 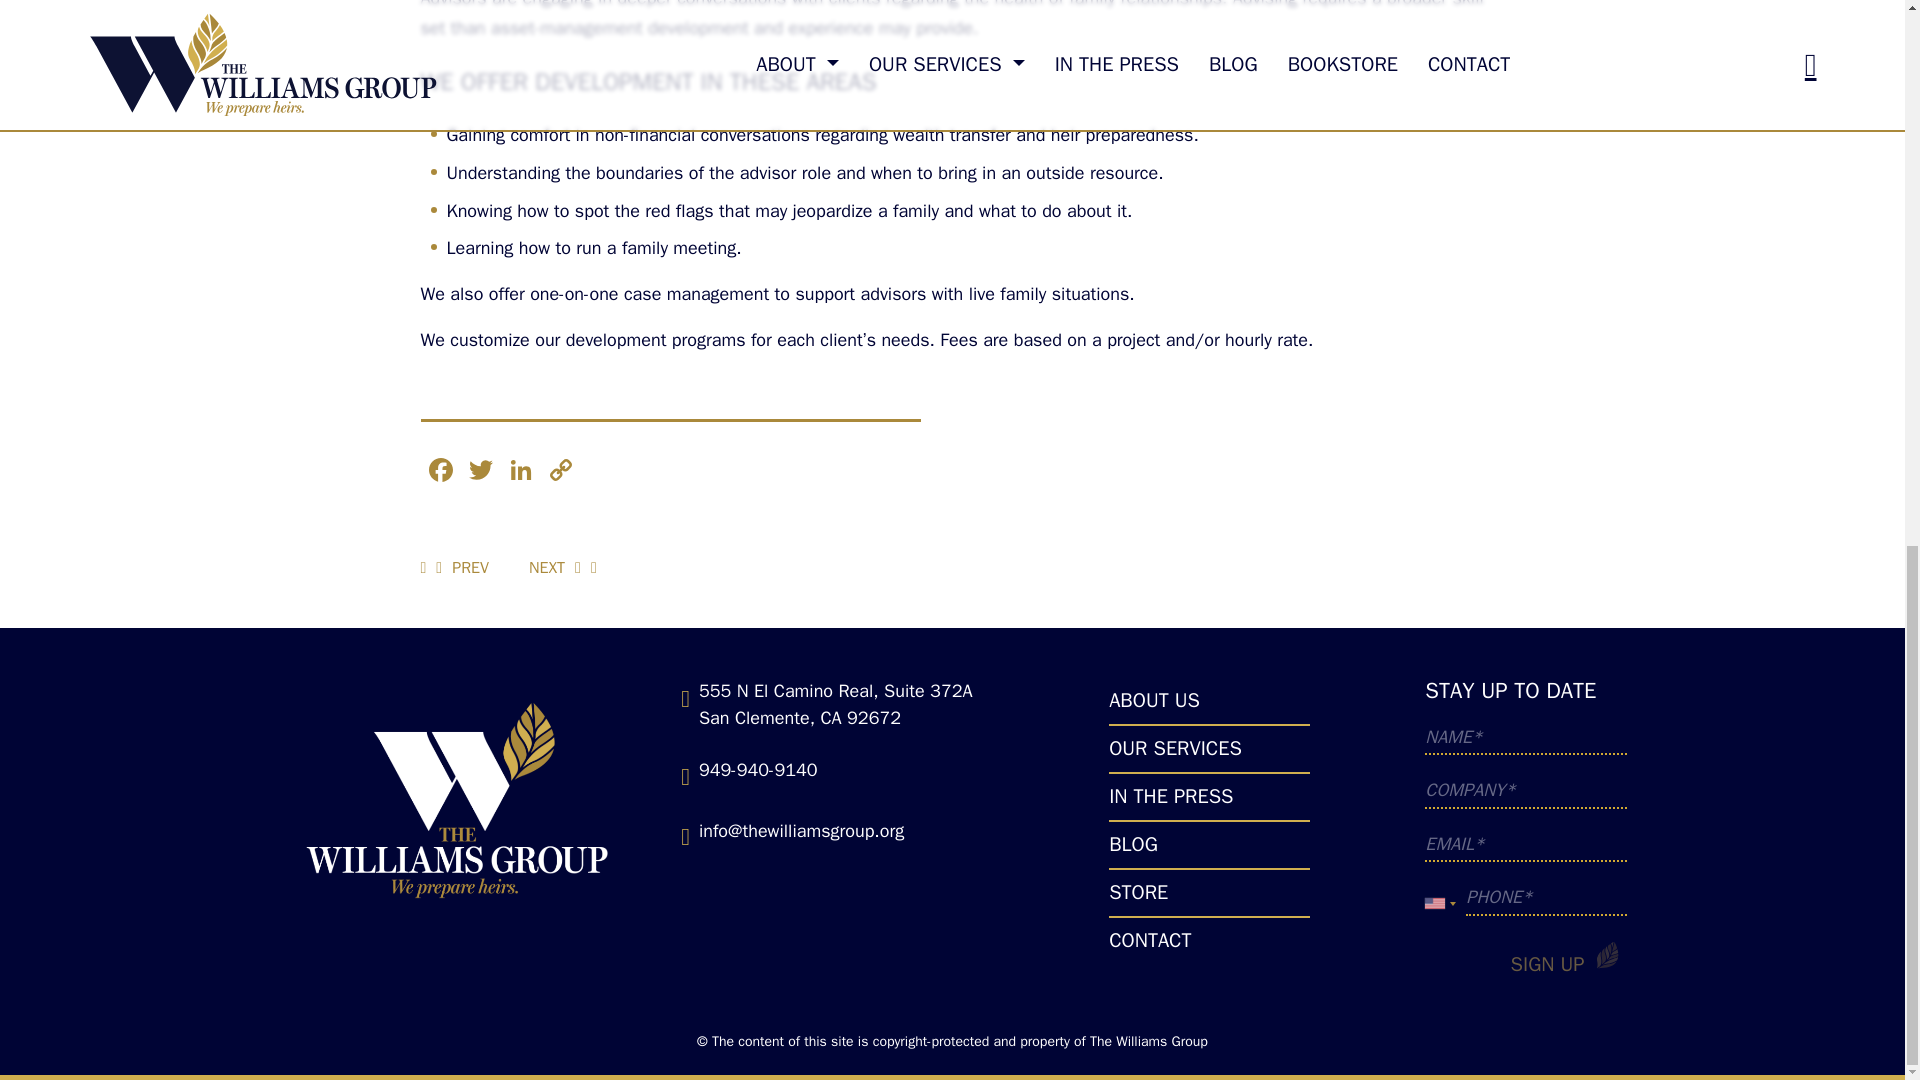 What do you see at coordinates (462, 568) in the screenshot?
I see `PREV` at bounding box center [462, 568].